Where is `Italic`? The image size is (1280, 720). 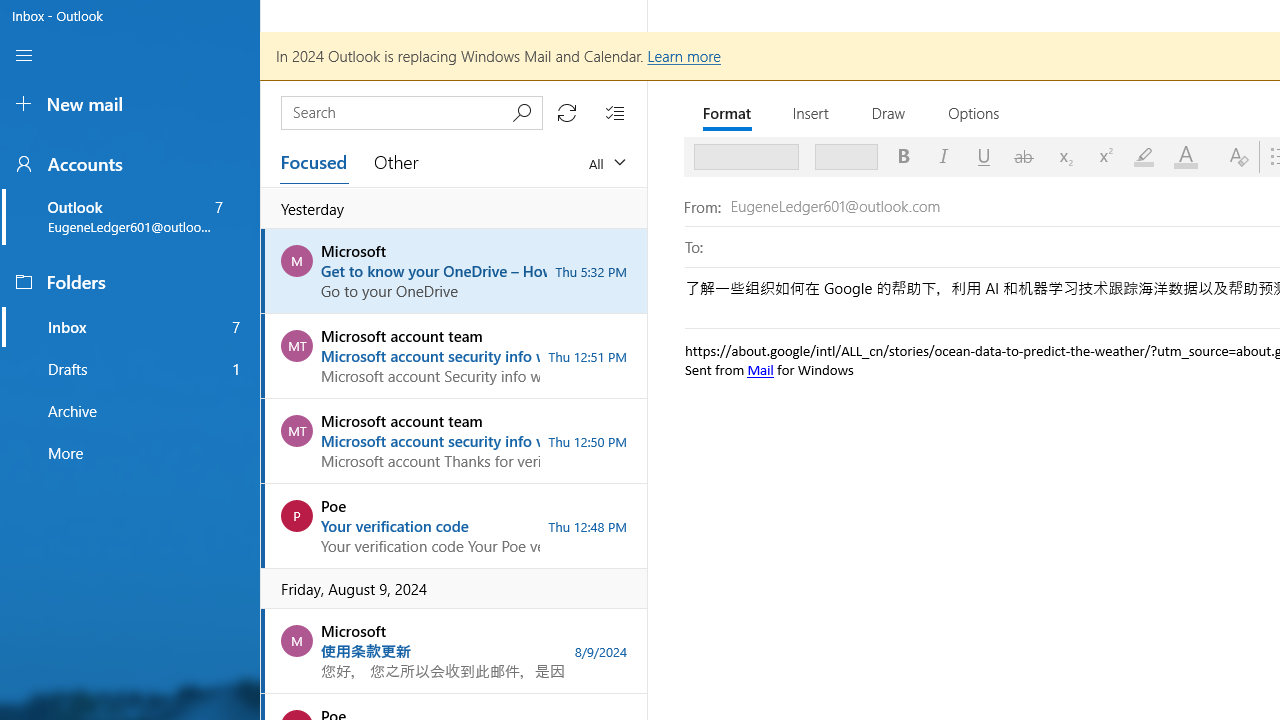 Italic is located at coordinates (944, 156).